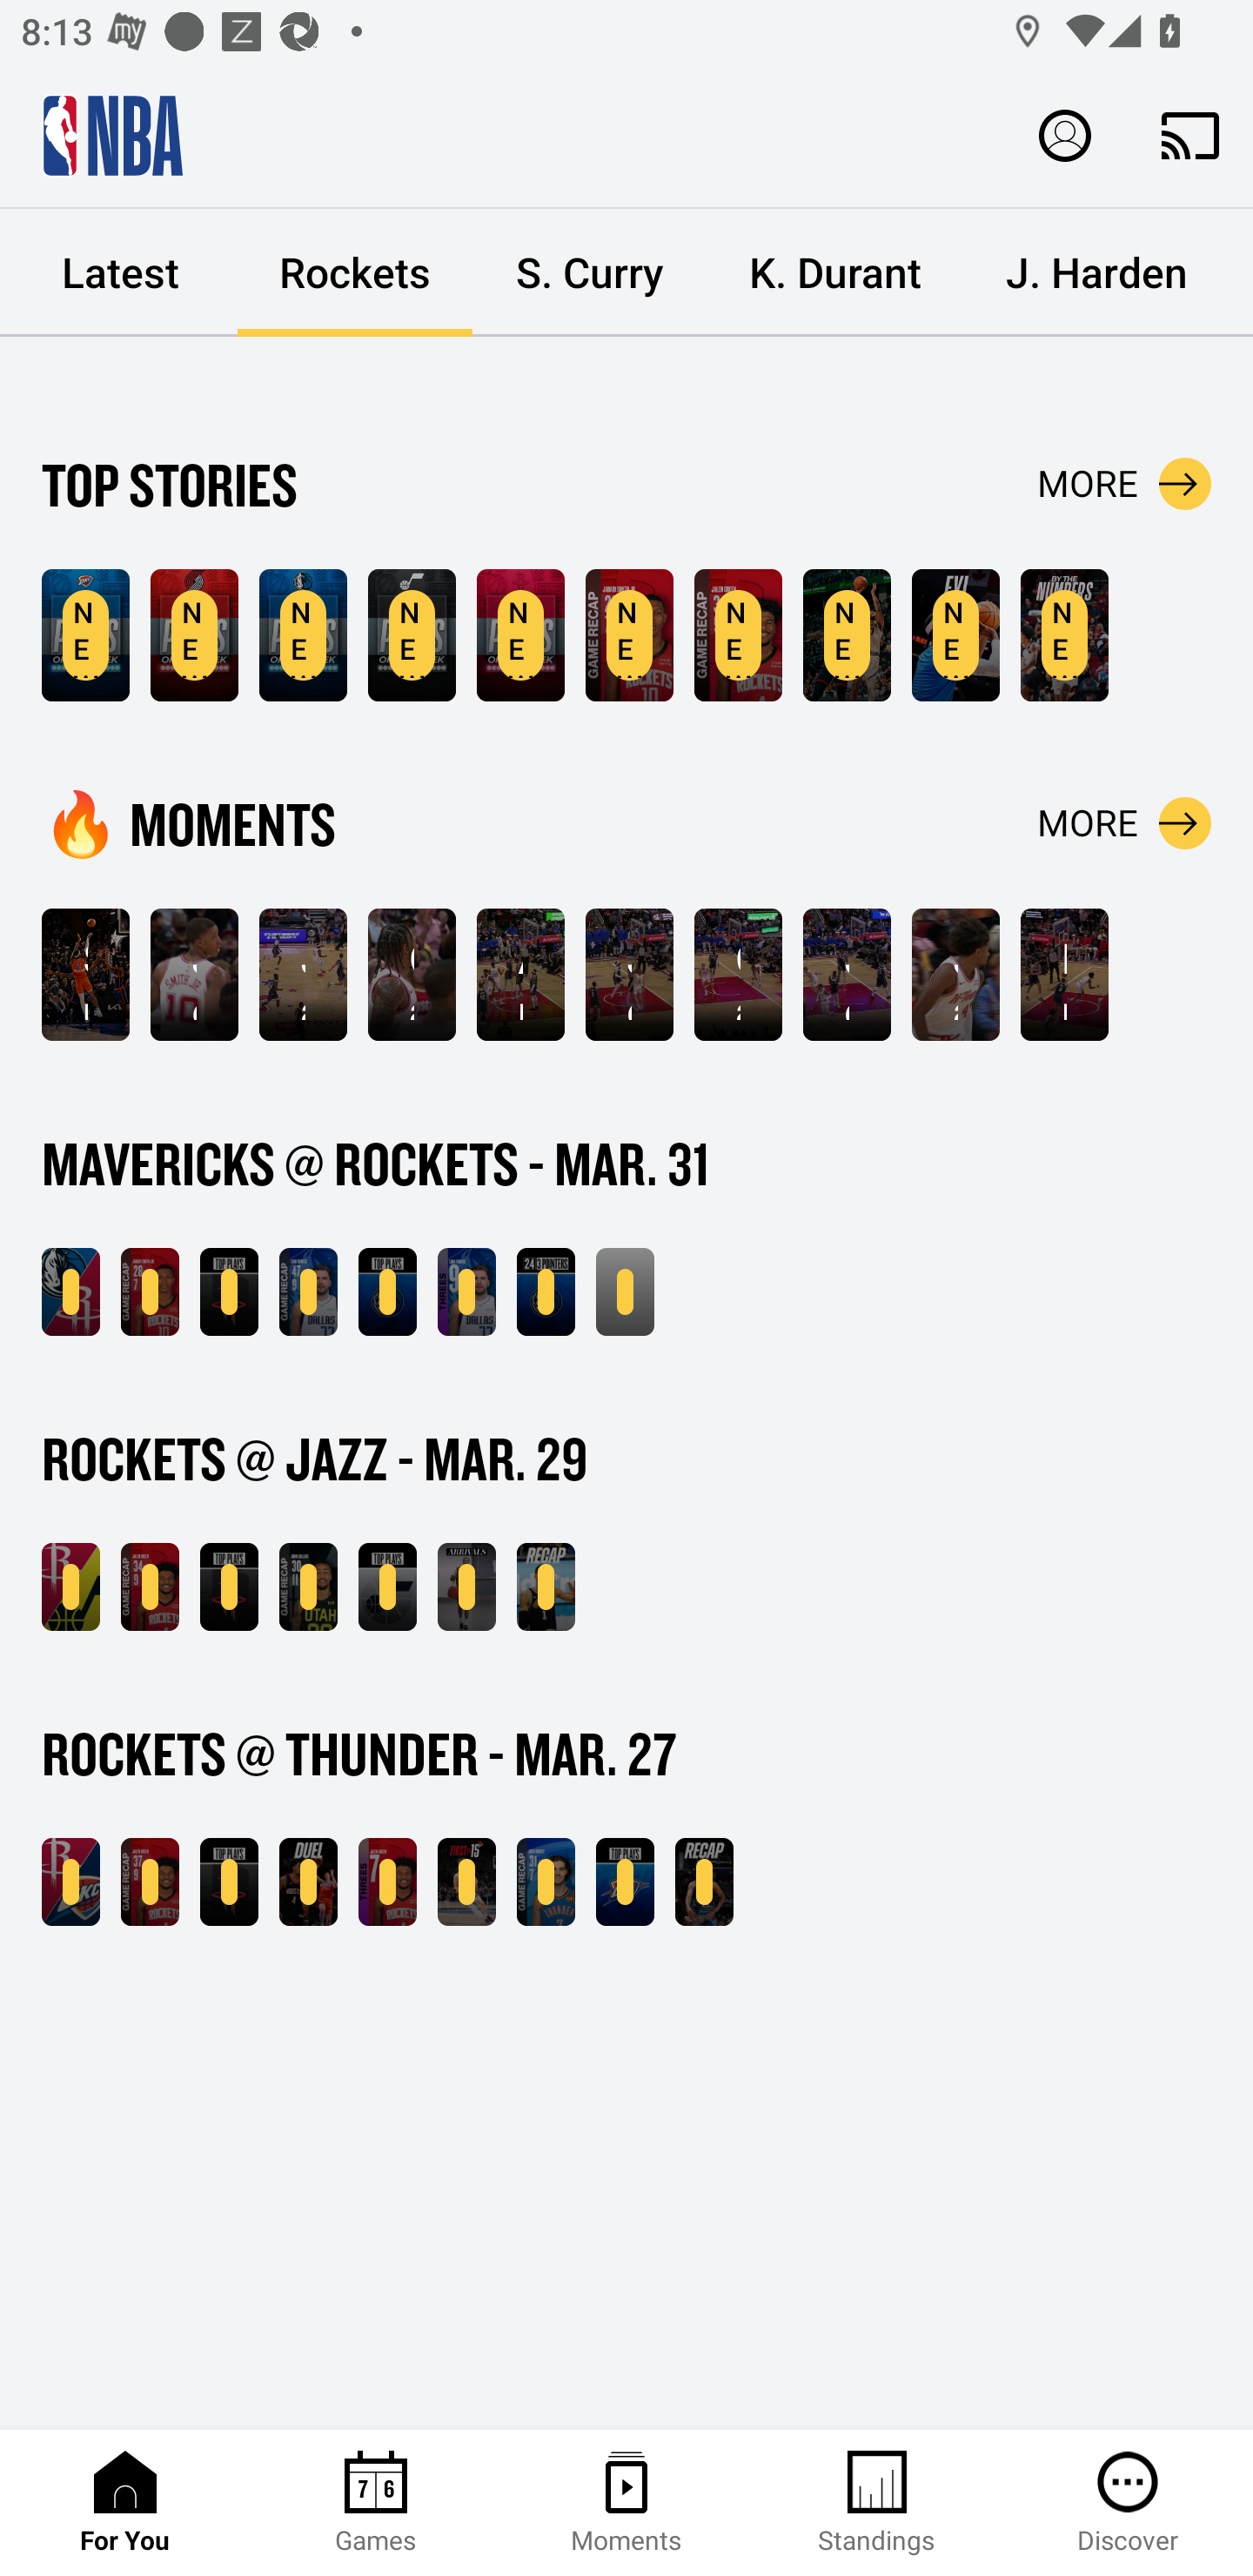 The height and width of the screenshot is (2576, 1253). What do you see at coordinates (1096, 273) in the screenshot?
I see `J. Harden` at bounding box center [1096, 273].